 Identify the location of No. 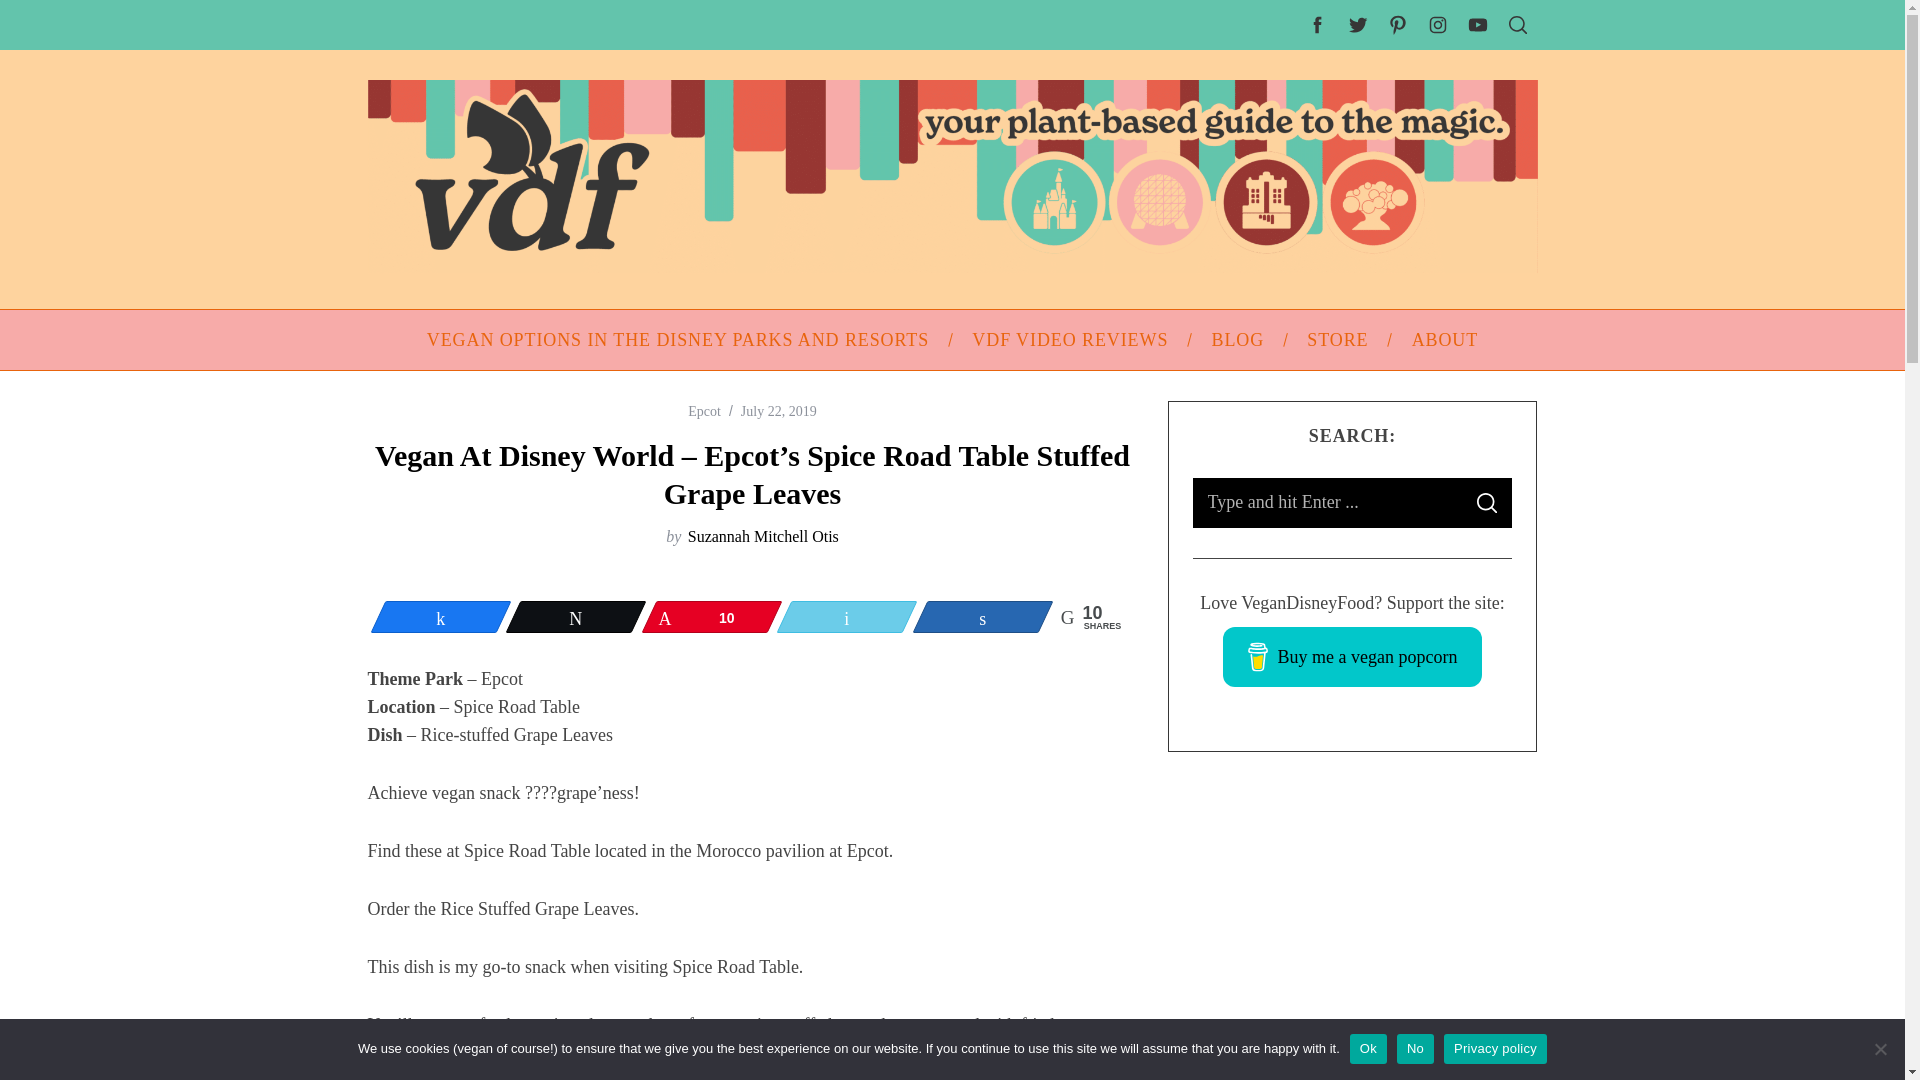
(1880, 1048).